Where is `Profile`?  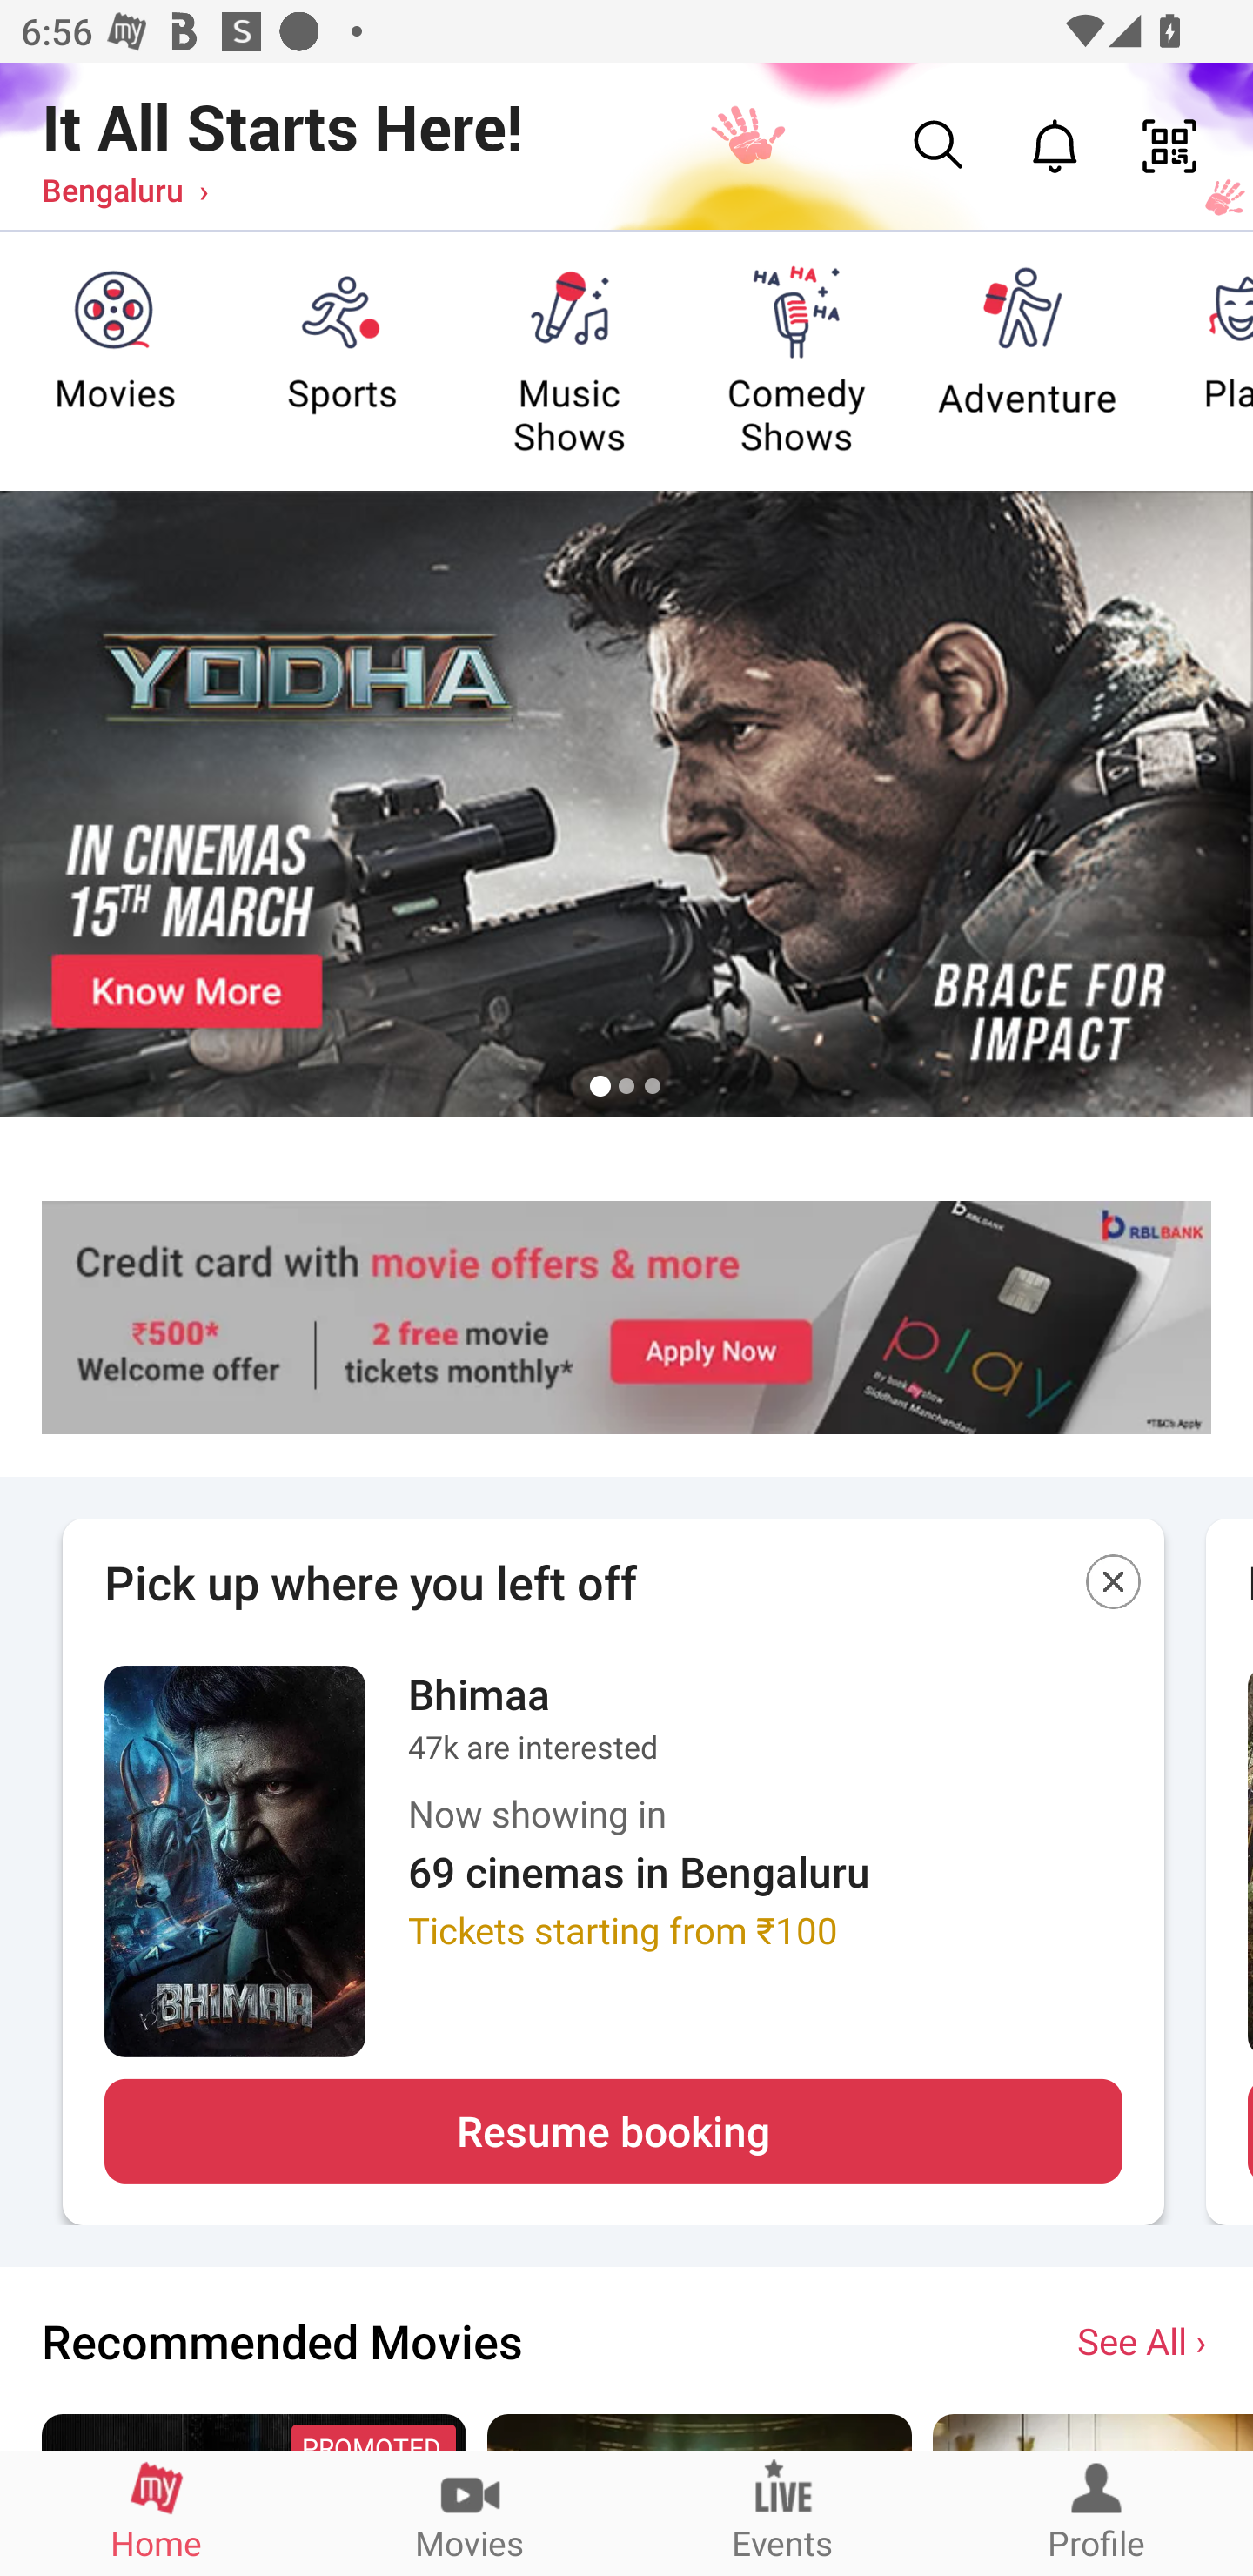
Profile is located at coordinates (1096, 2512).